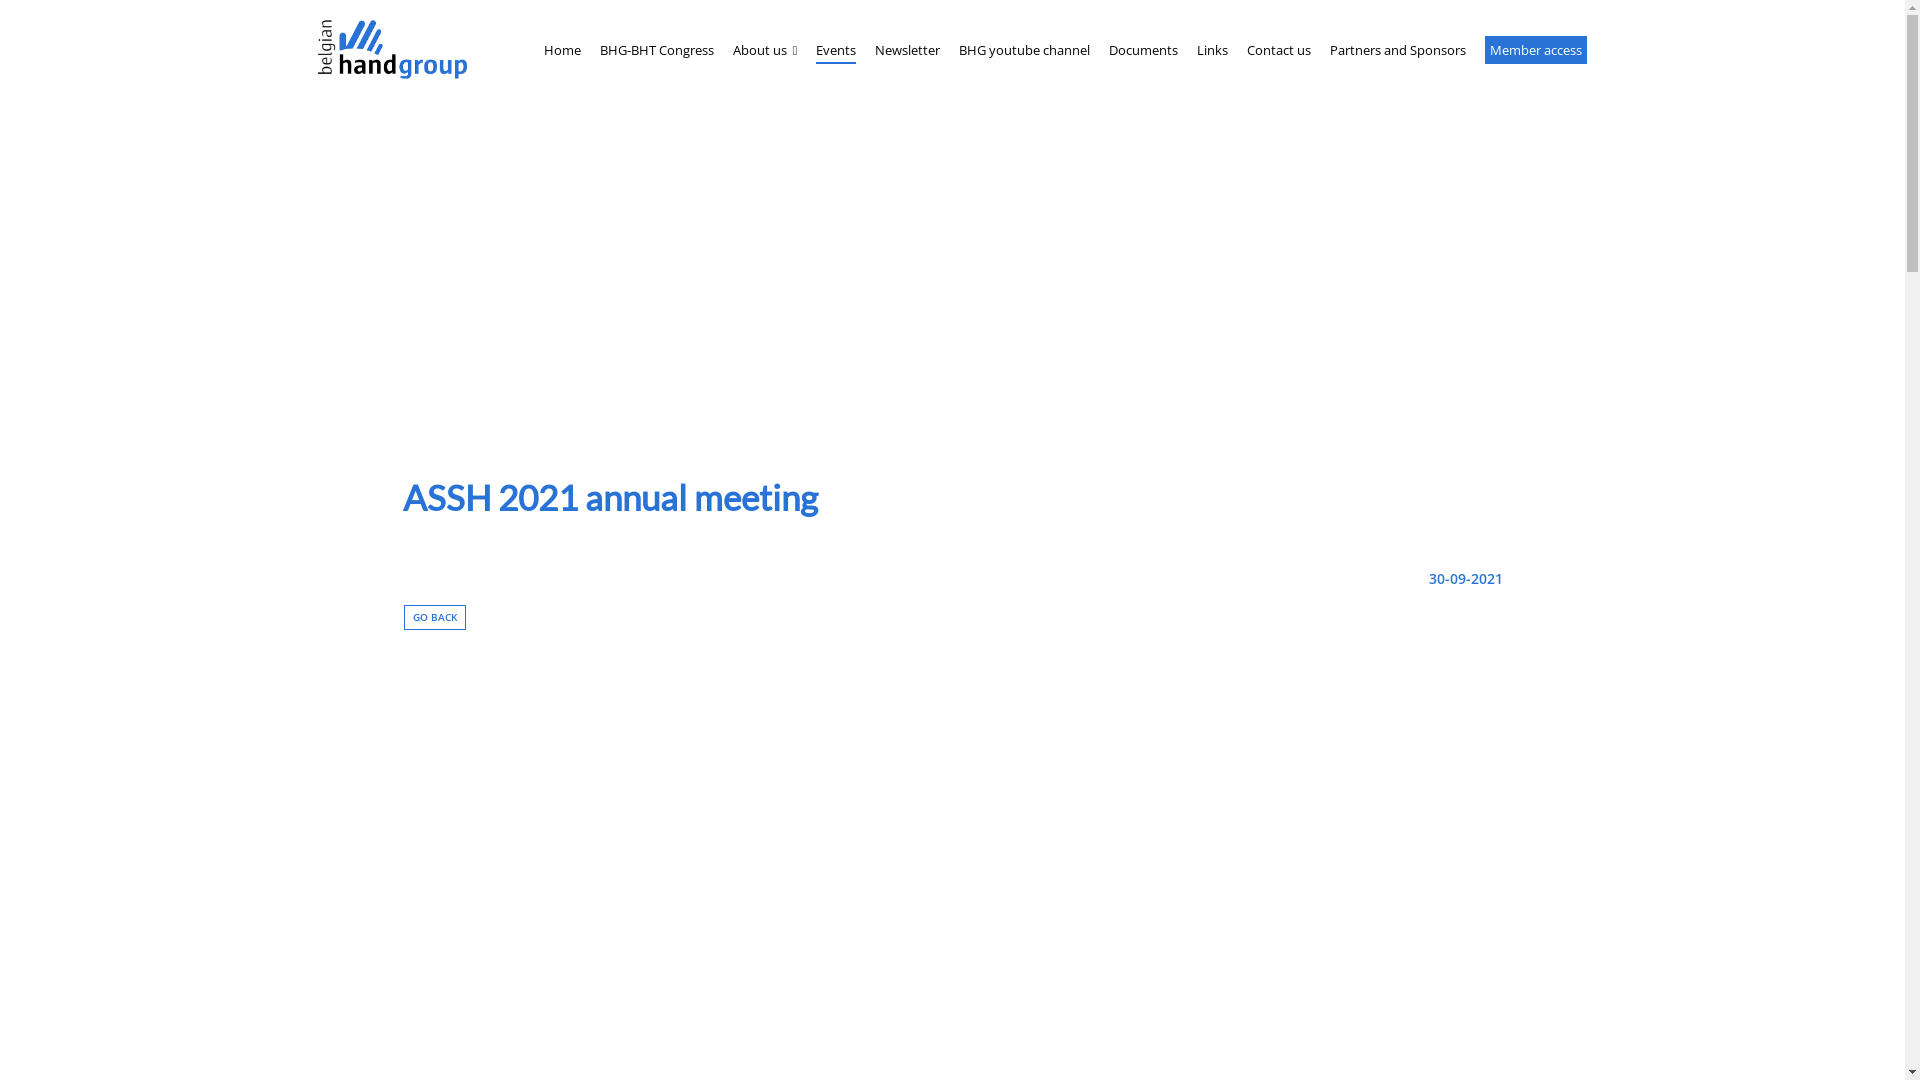  What do you see at coordinates (435, 618) in the screenshot?
I see `GO BACK` at bounding box center [435, 618].